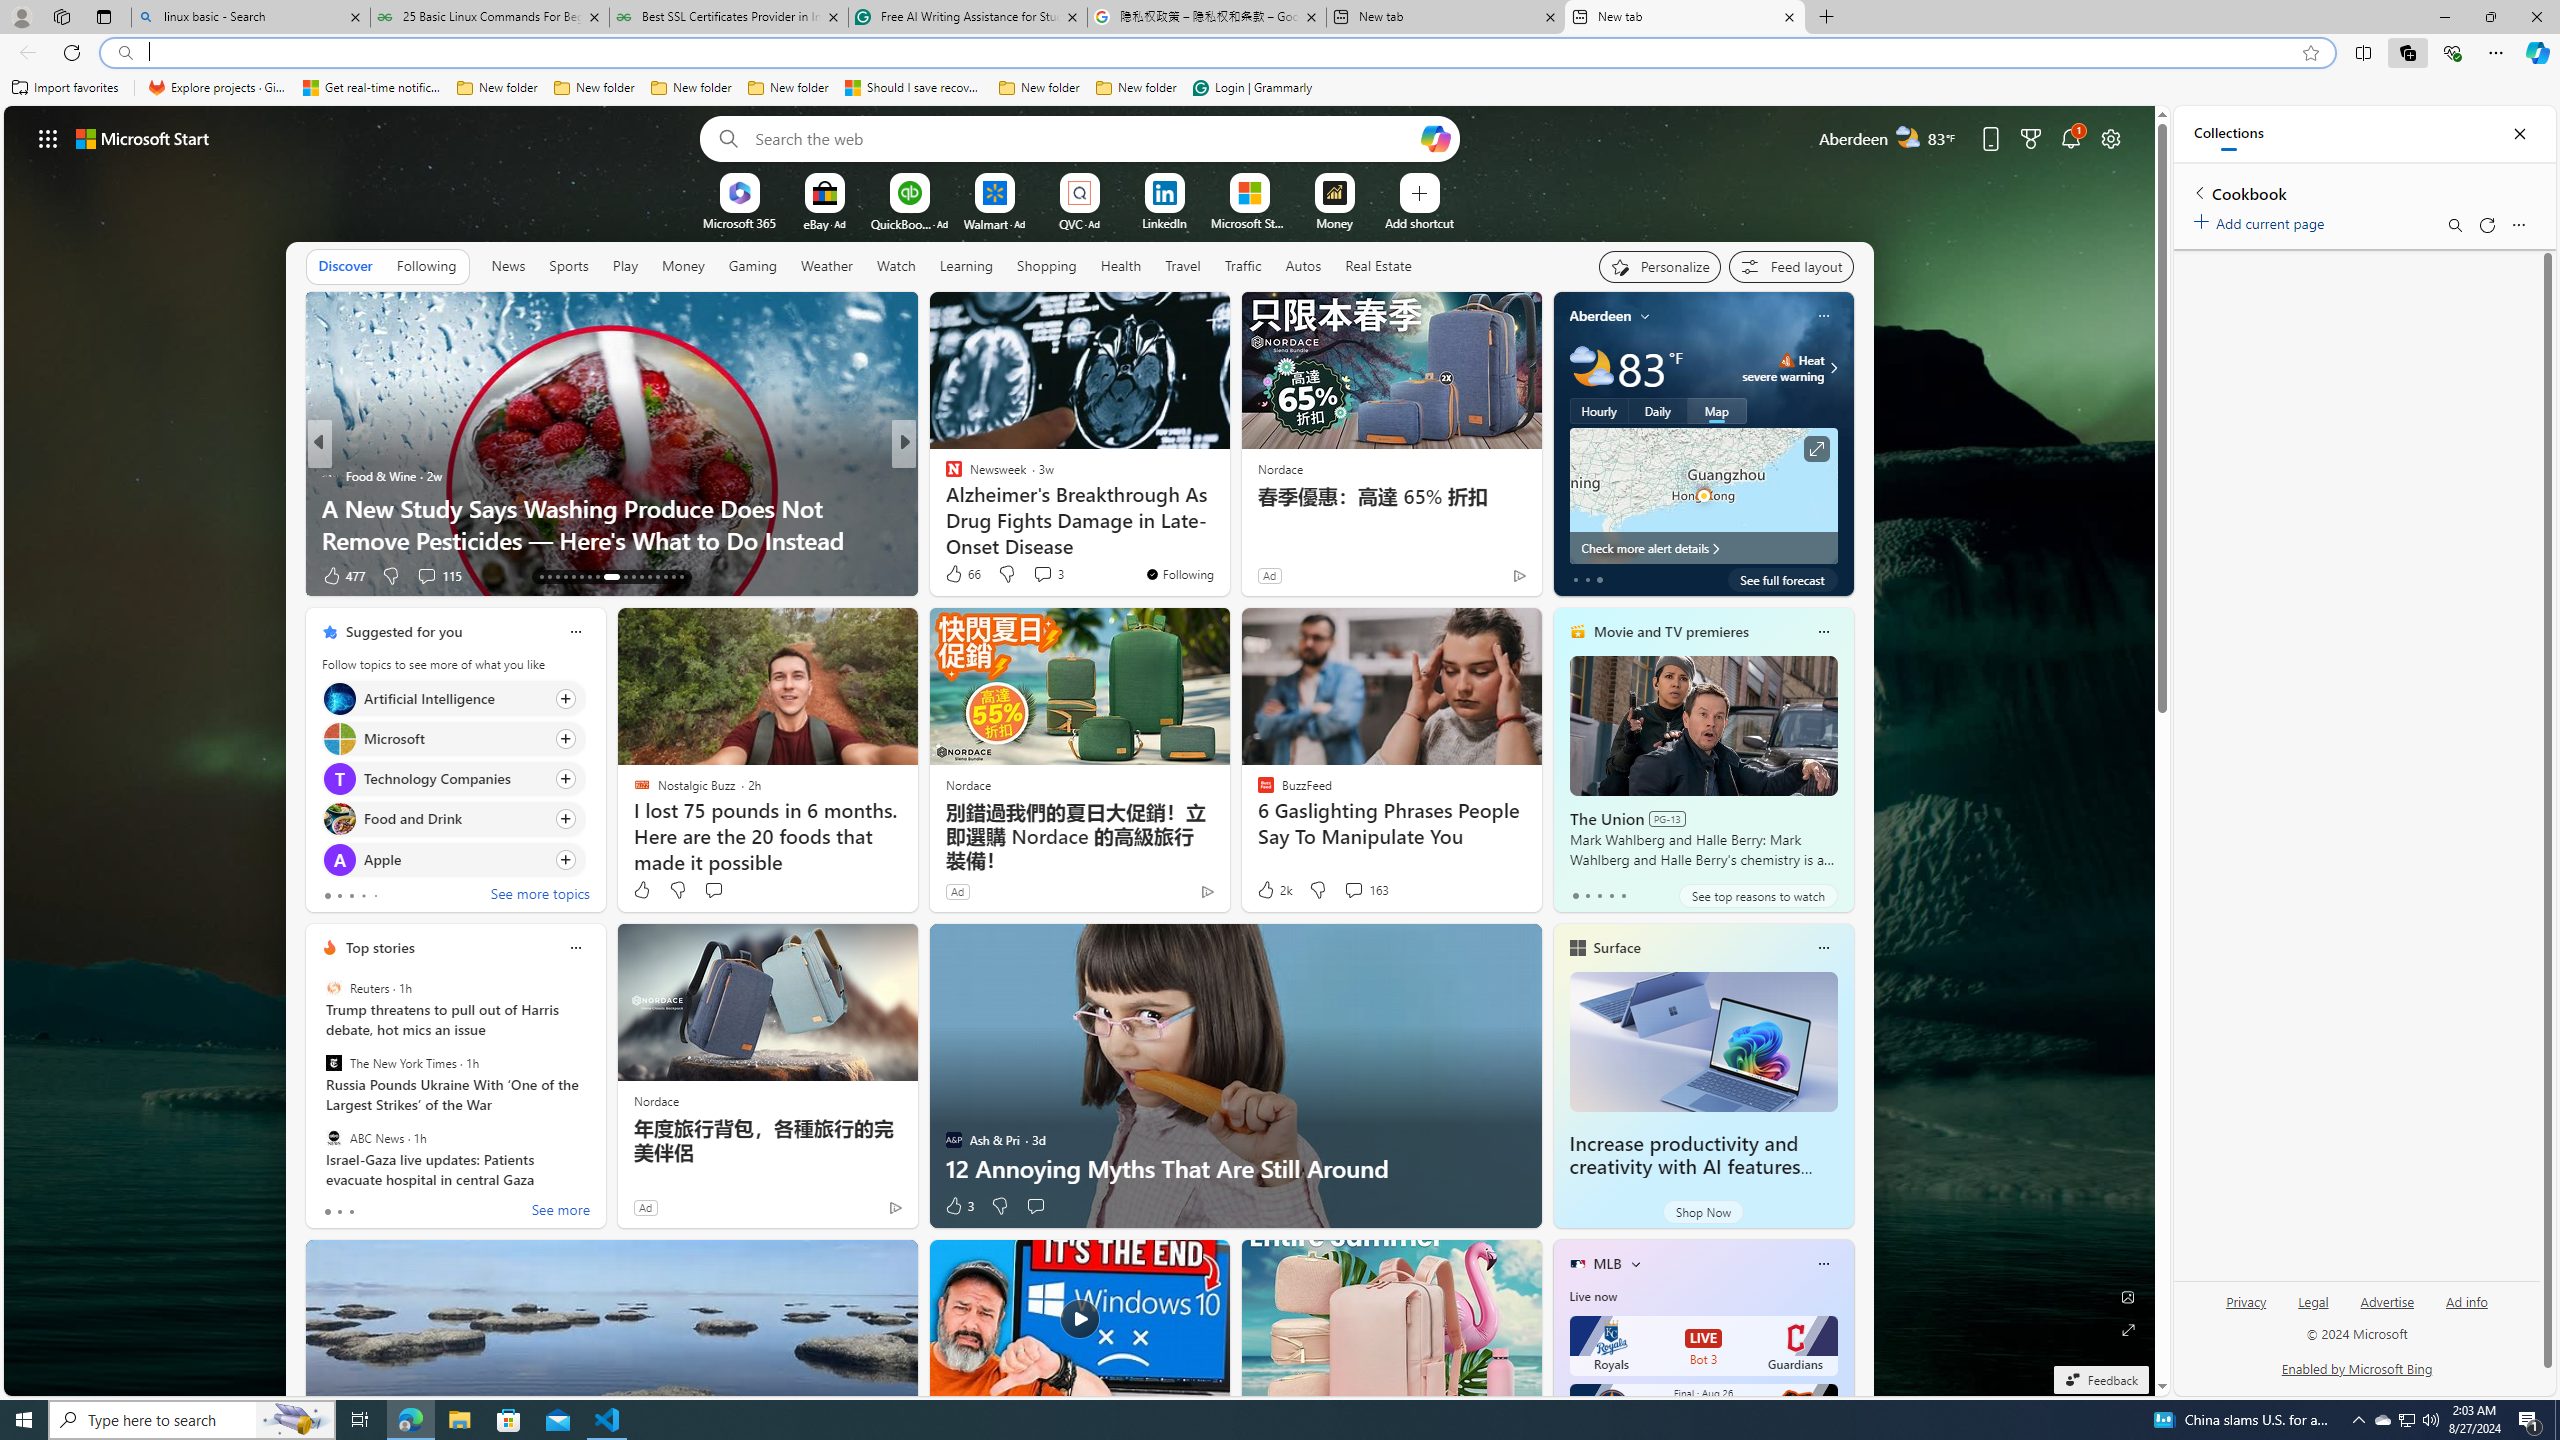 The image size is (2560, 1440). Describe the element at coordinates (1182, 265) in the screenshot. I see `Travel` at that location.